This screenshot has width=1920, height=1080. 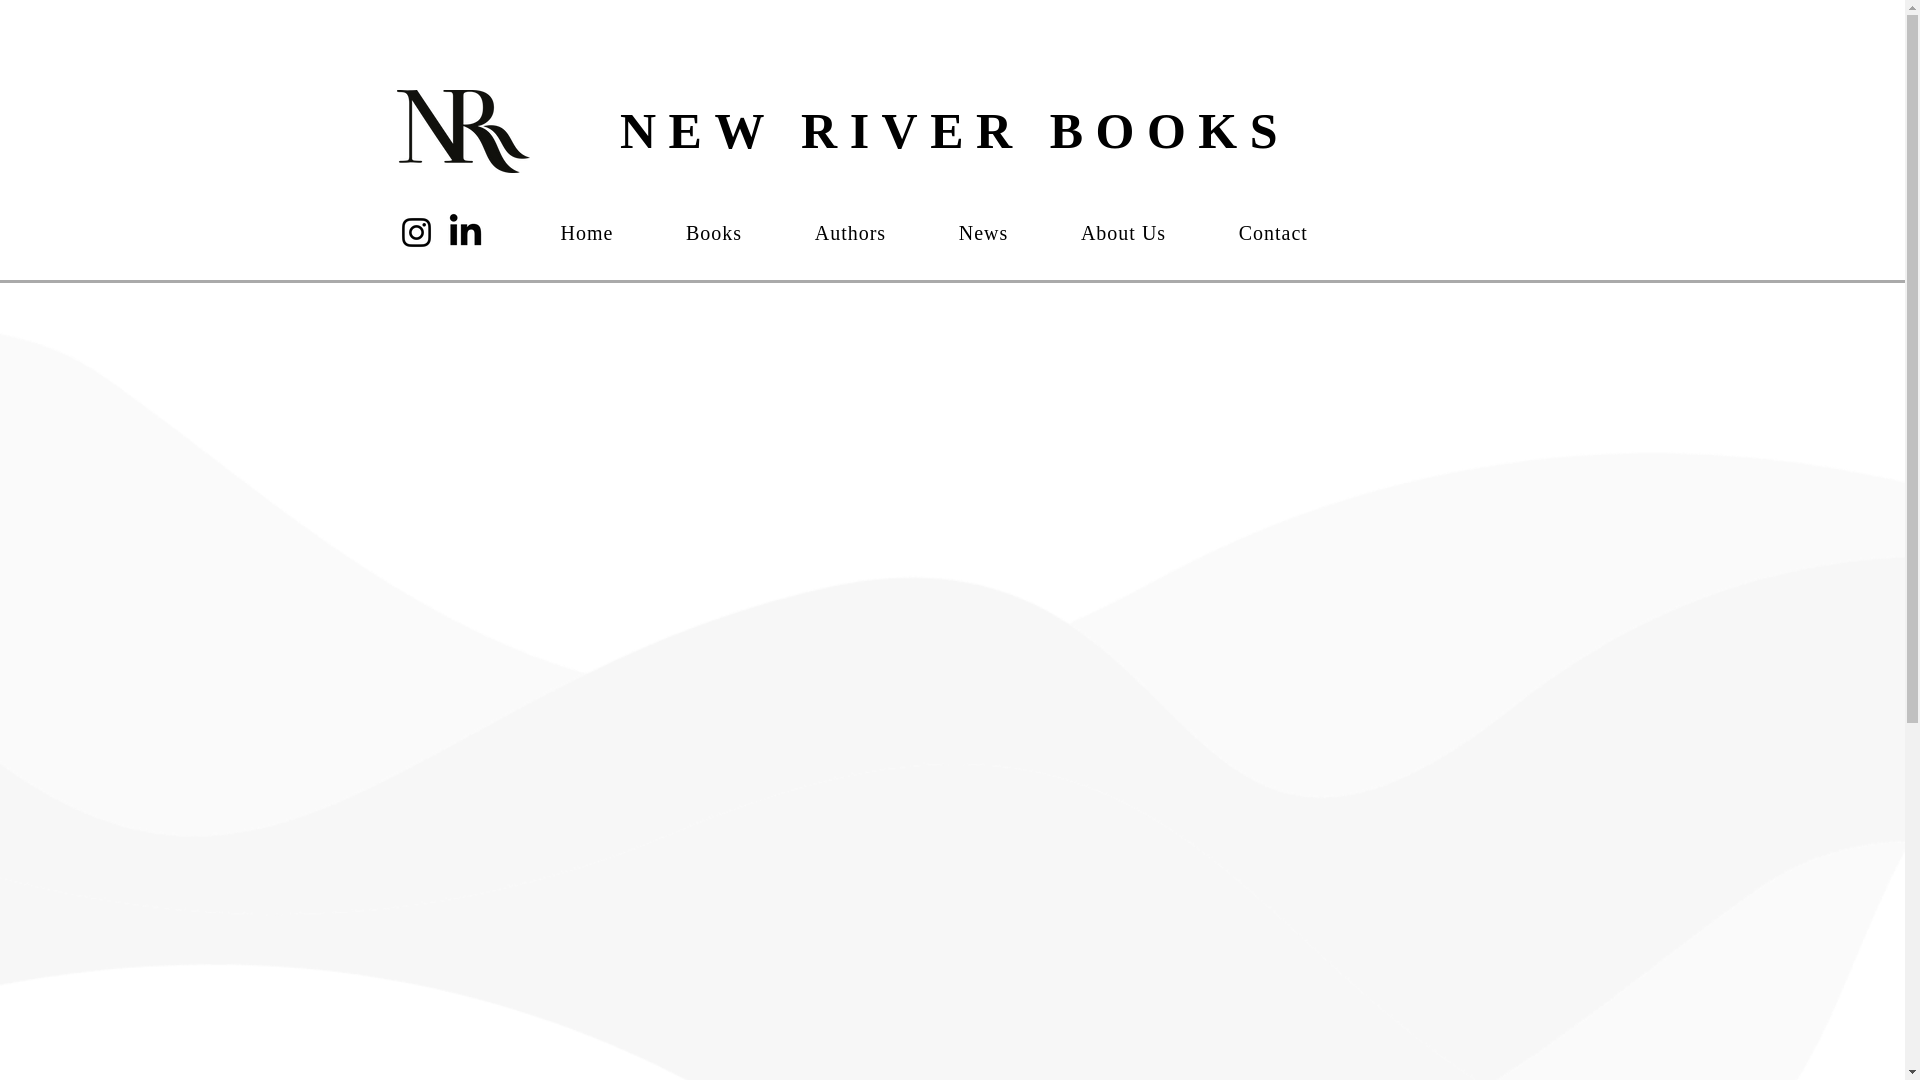 I want to click on About Us, so click(x=1144, y=232).